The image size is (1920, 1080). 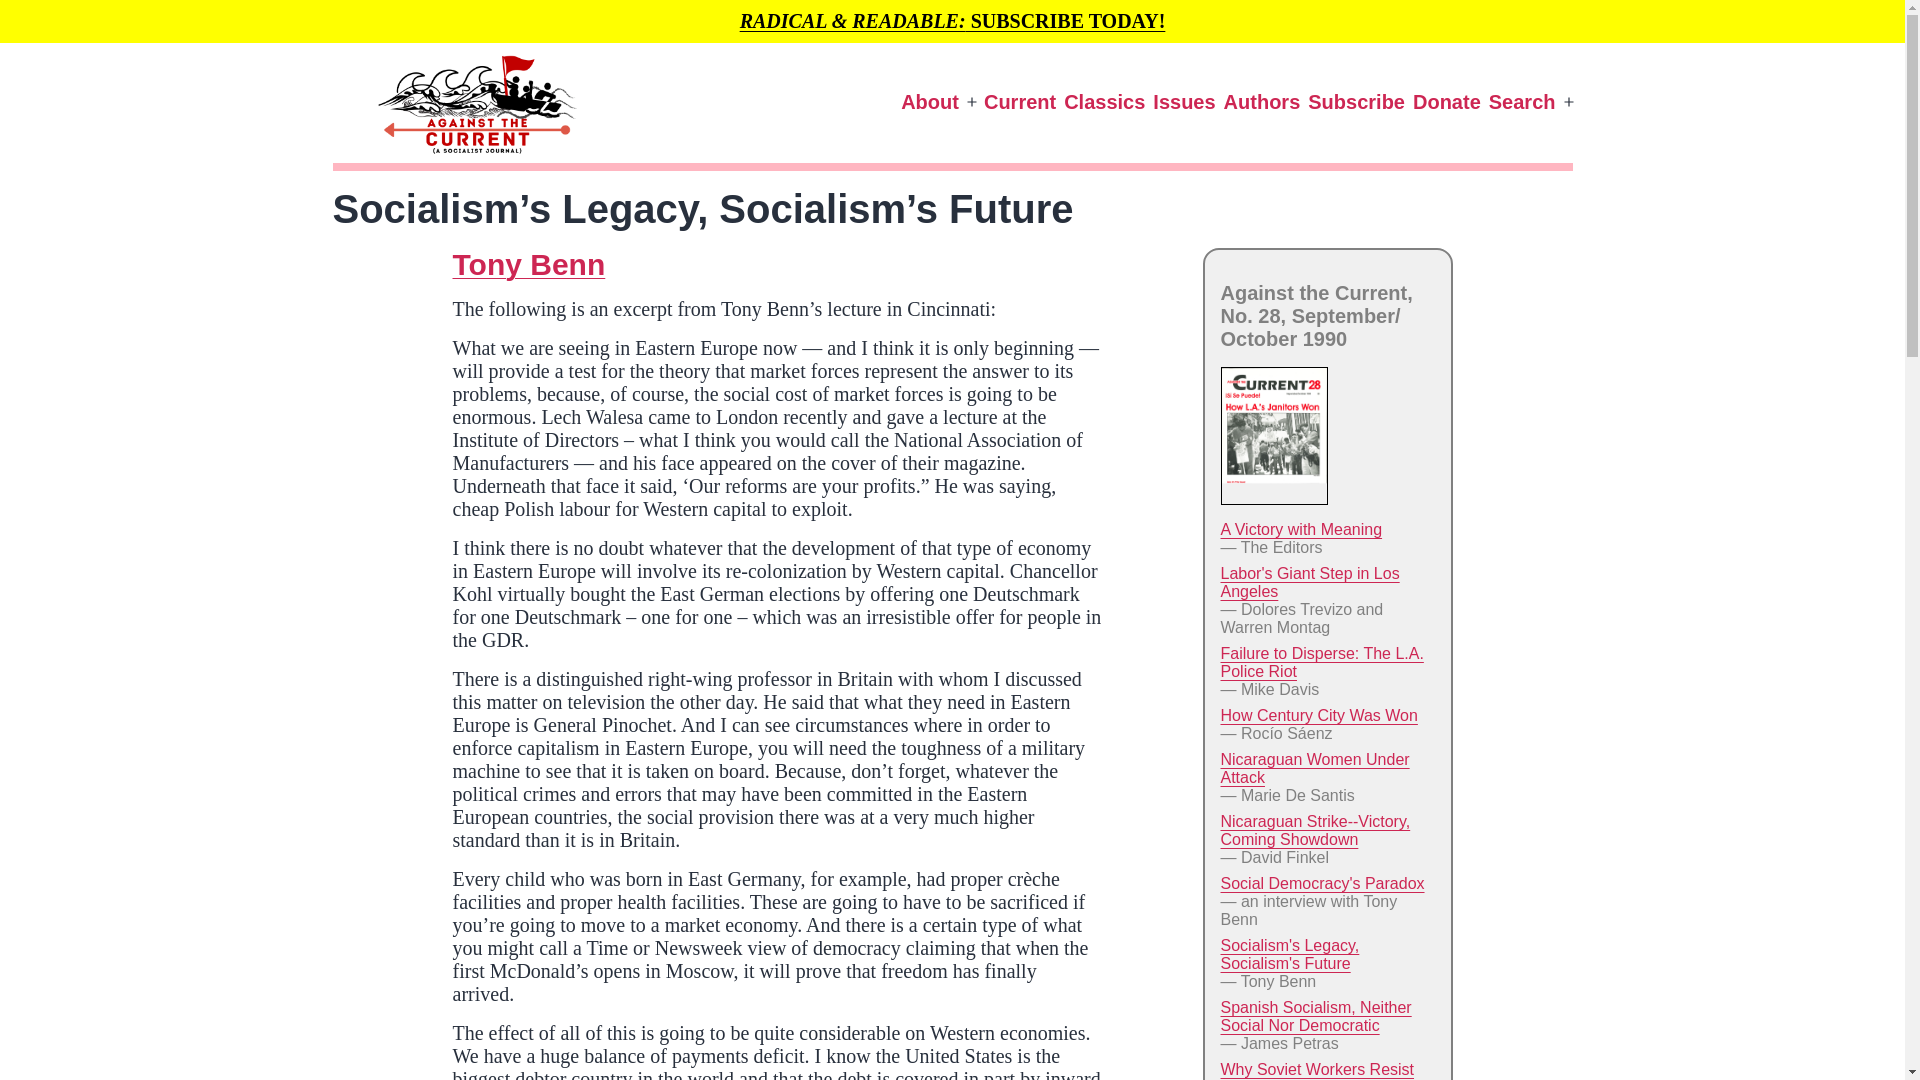 What do you see at coordinates (1322, 883) in the screenshot?
I see `Social Democracy's Paradox` at bounding box center [1322, 883].